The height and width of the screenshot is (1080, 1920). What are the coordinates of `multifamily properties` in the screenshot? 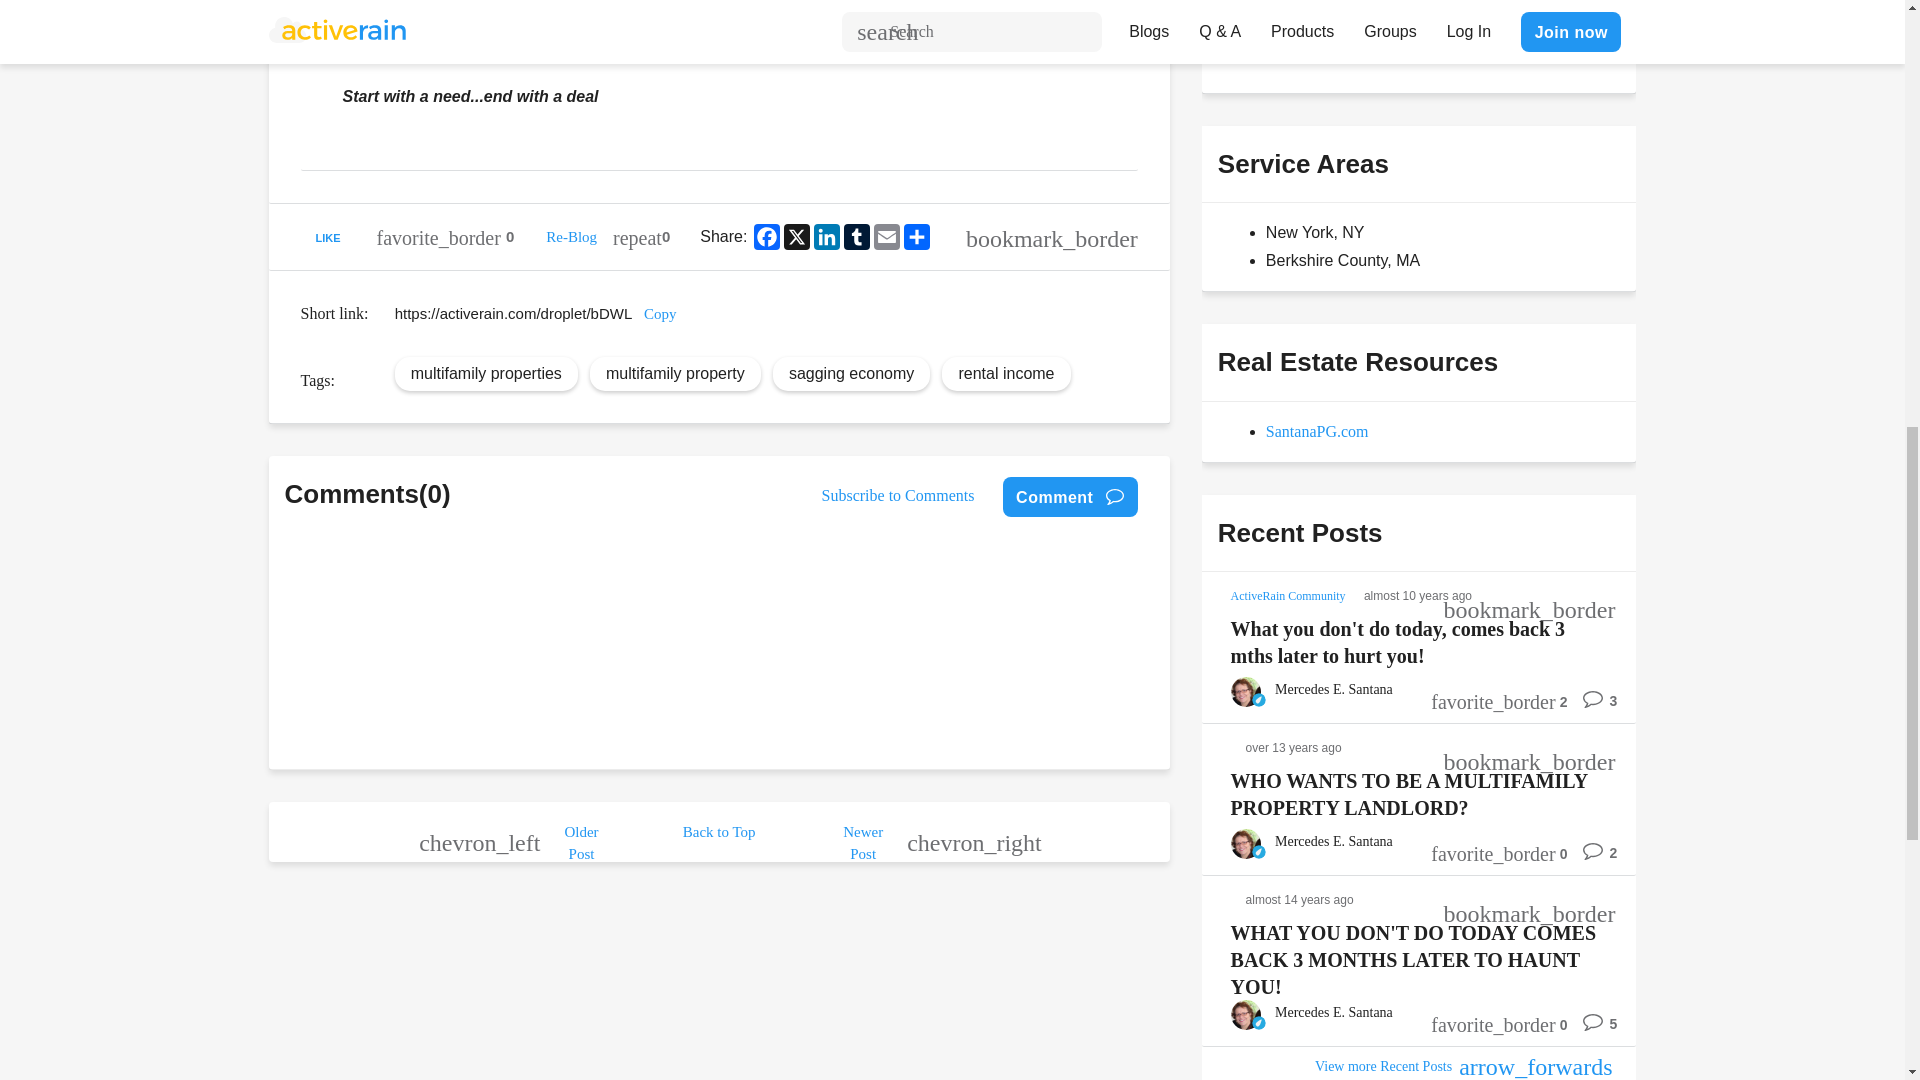 It's located at (486, 374).